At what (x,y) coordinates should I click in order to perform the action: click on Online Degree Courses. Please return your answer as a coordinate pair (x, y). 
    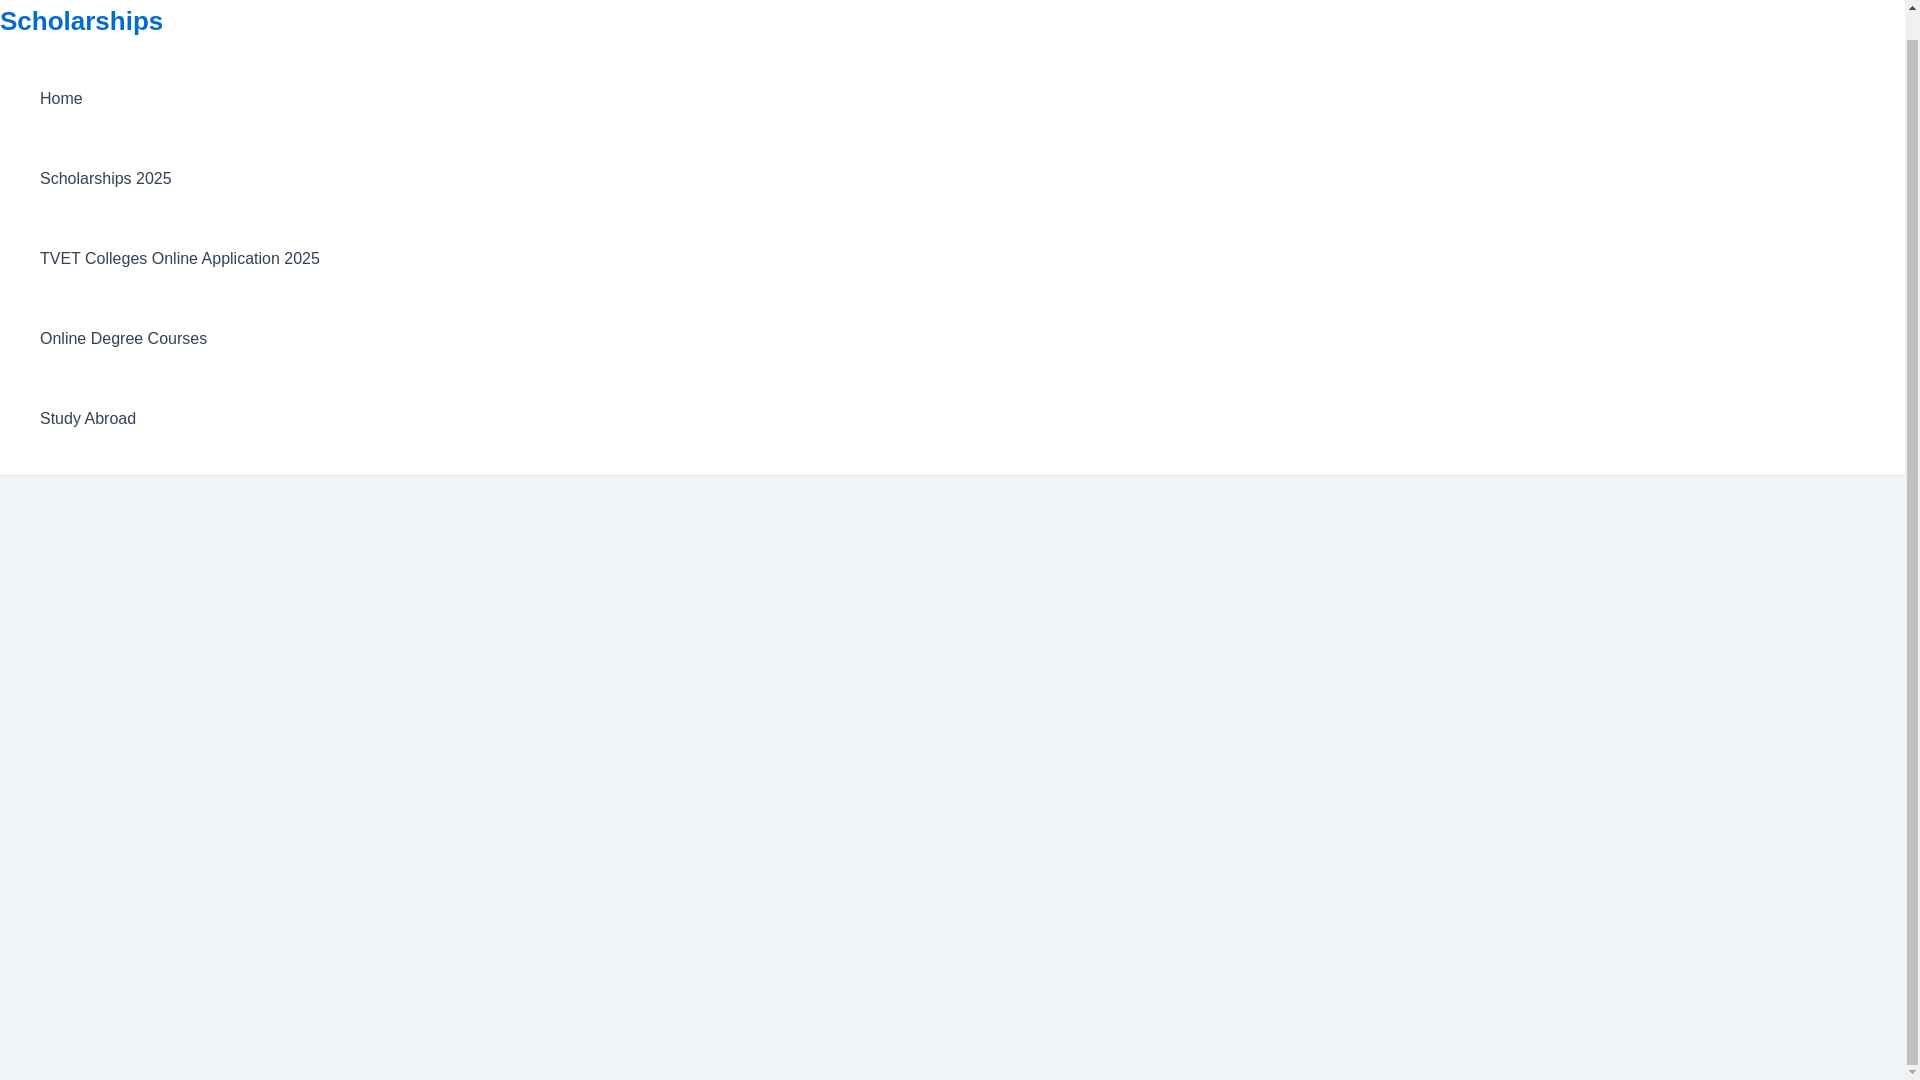
    Looking at the image, I should click on (180, 339).